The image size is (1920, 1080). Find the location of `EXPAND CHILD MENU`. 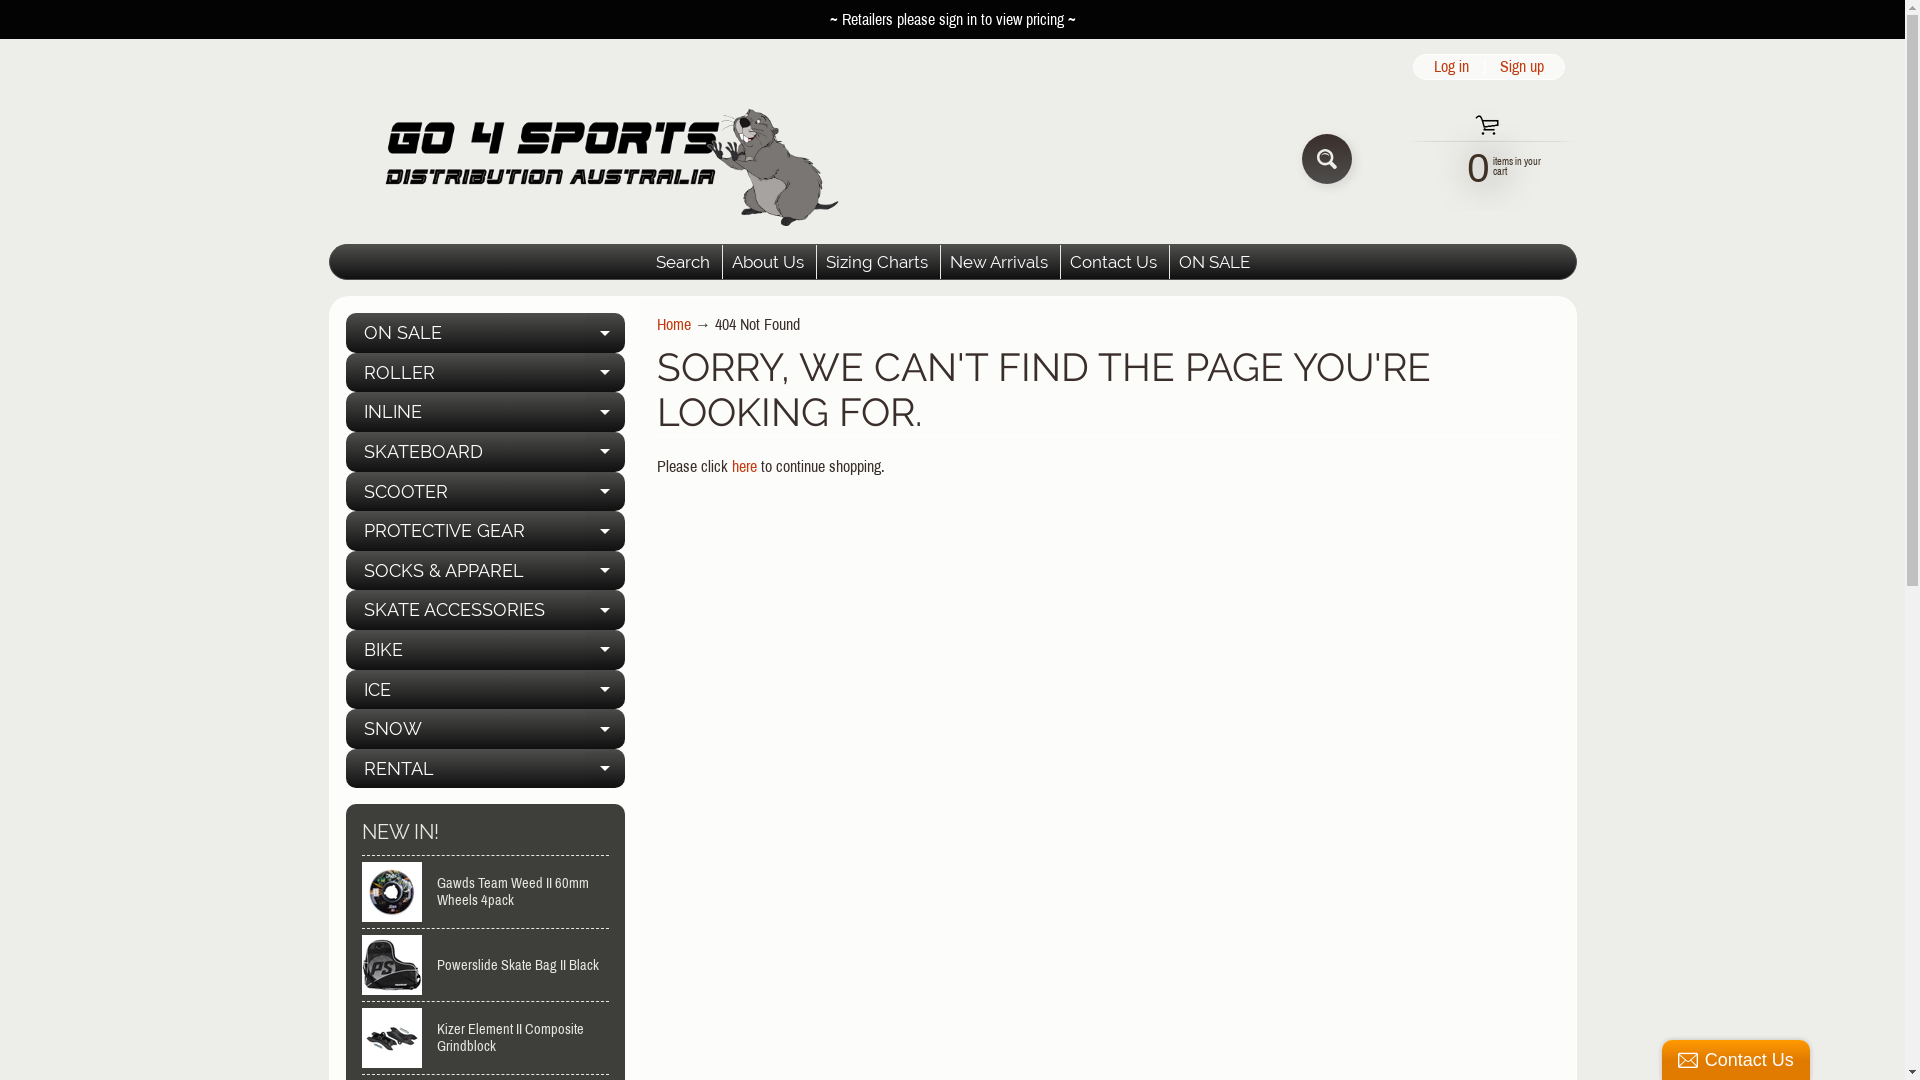

EXPAND CHILD MENU is located at coordinates (605, 333).